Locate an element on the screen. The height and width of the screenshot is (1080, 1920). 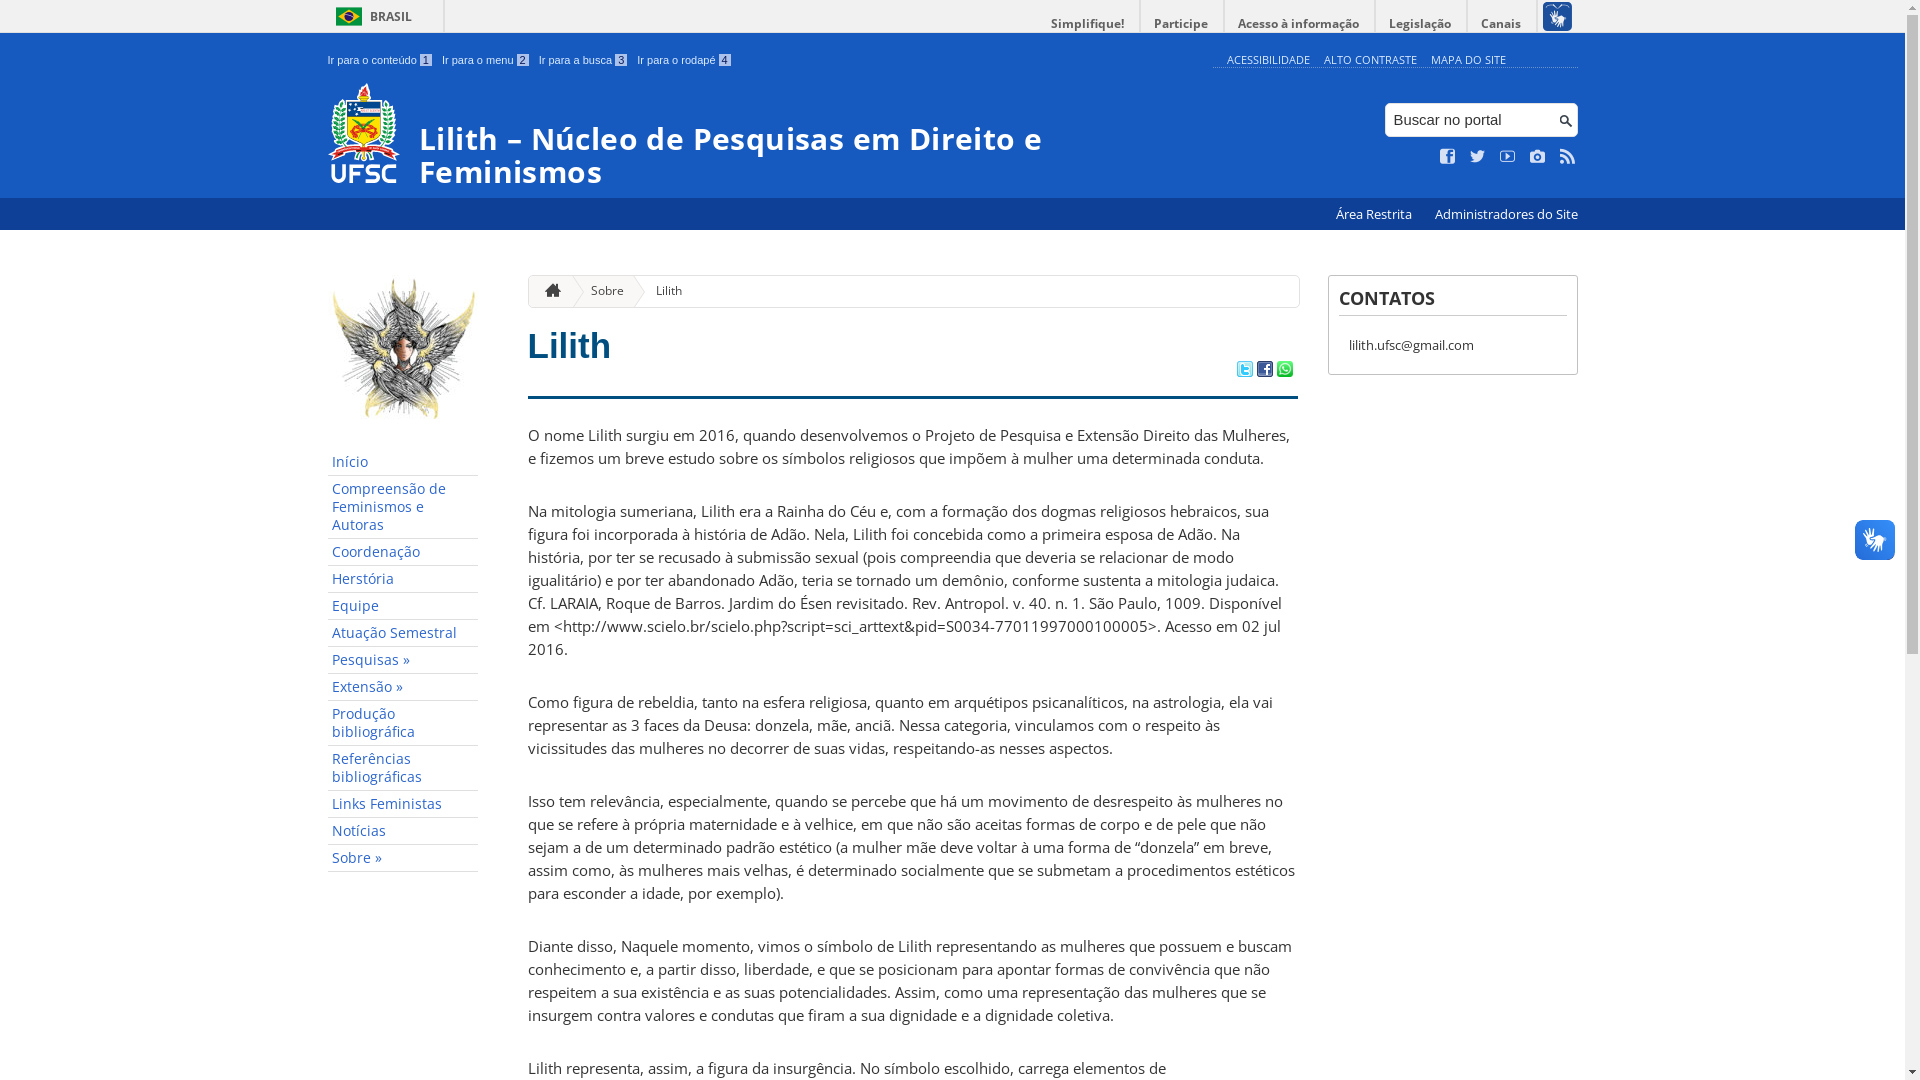
Sobre is located at coordinates (600, 292).